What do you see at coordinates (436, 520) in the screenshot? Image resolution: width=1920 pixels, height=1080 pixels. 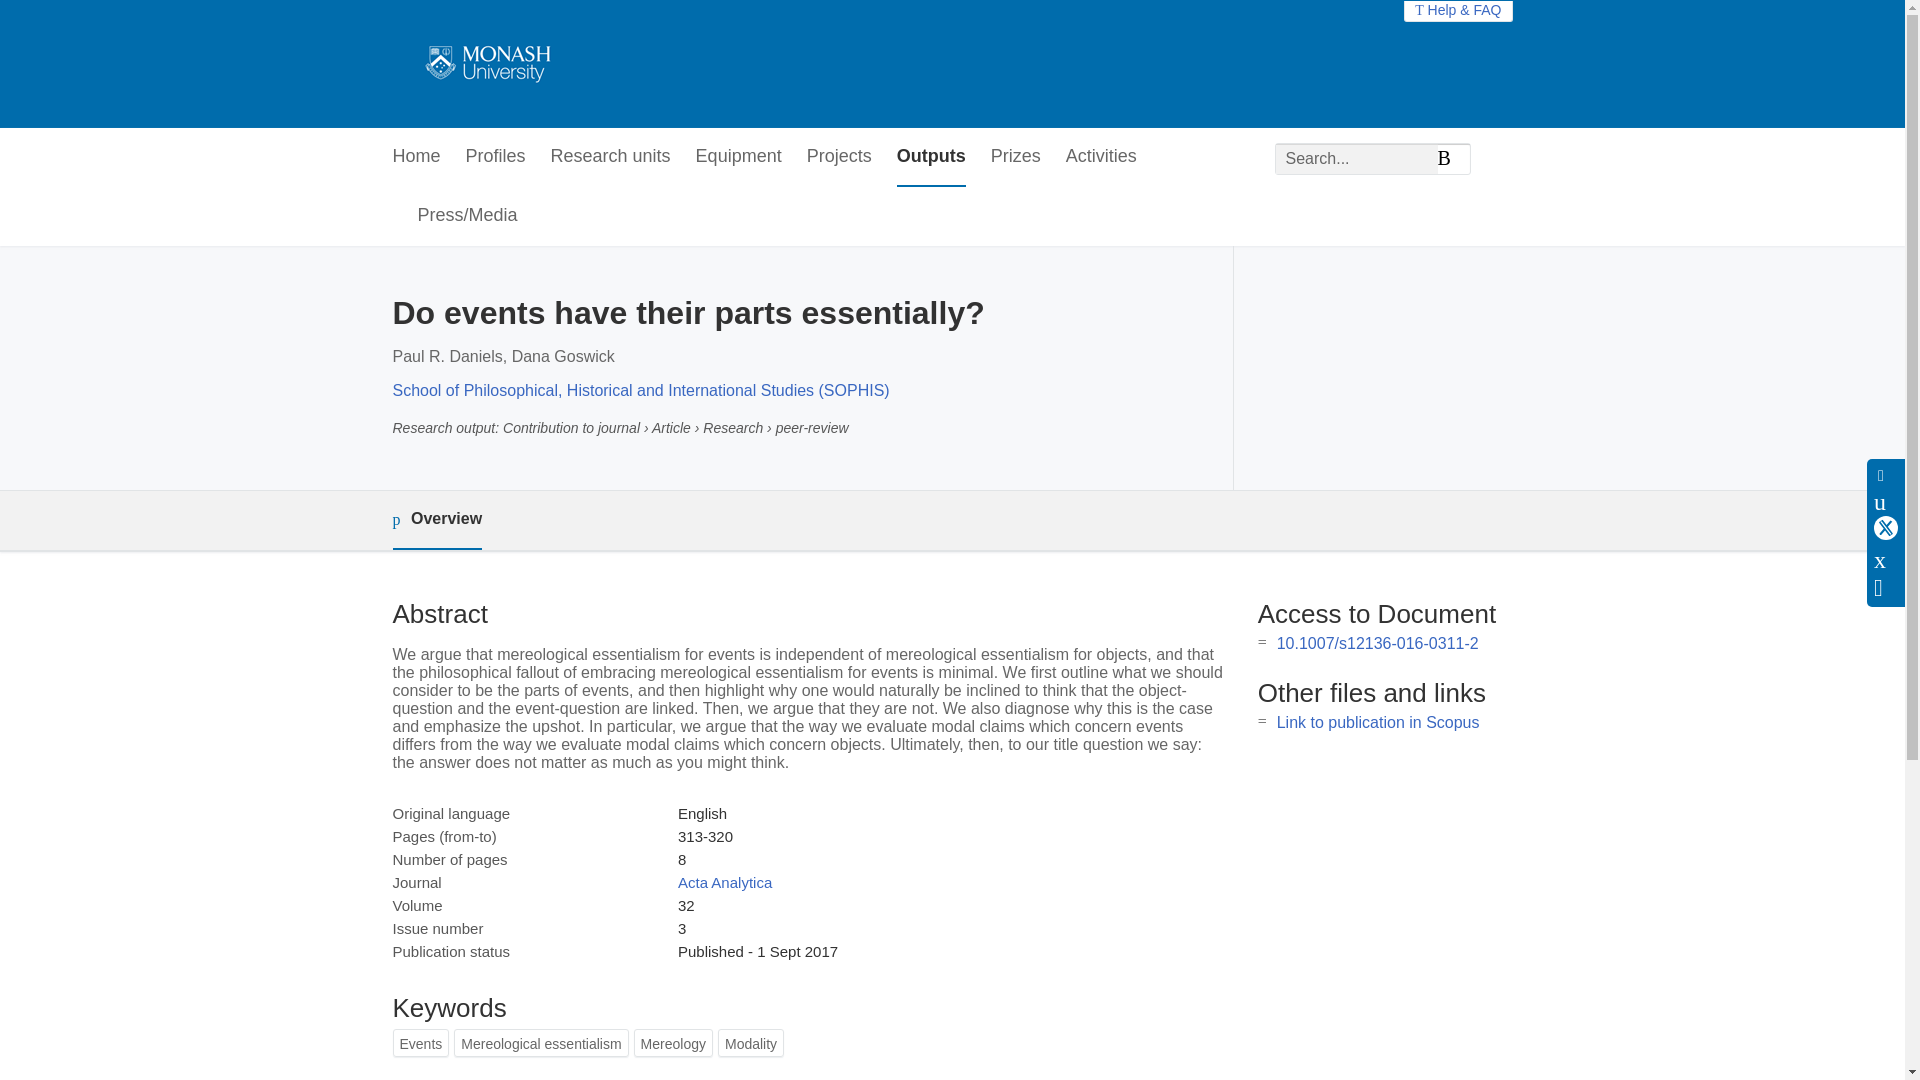 I see `Overview` at bounding box center [436, 520].